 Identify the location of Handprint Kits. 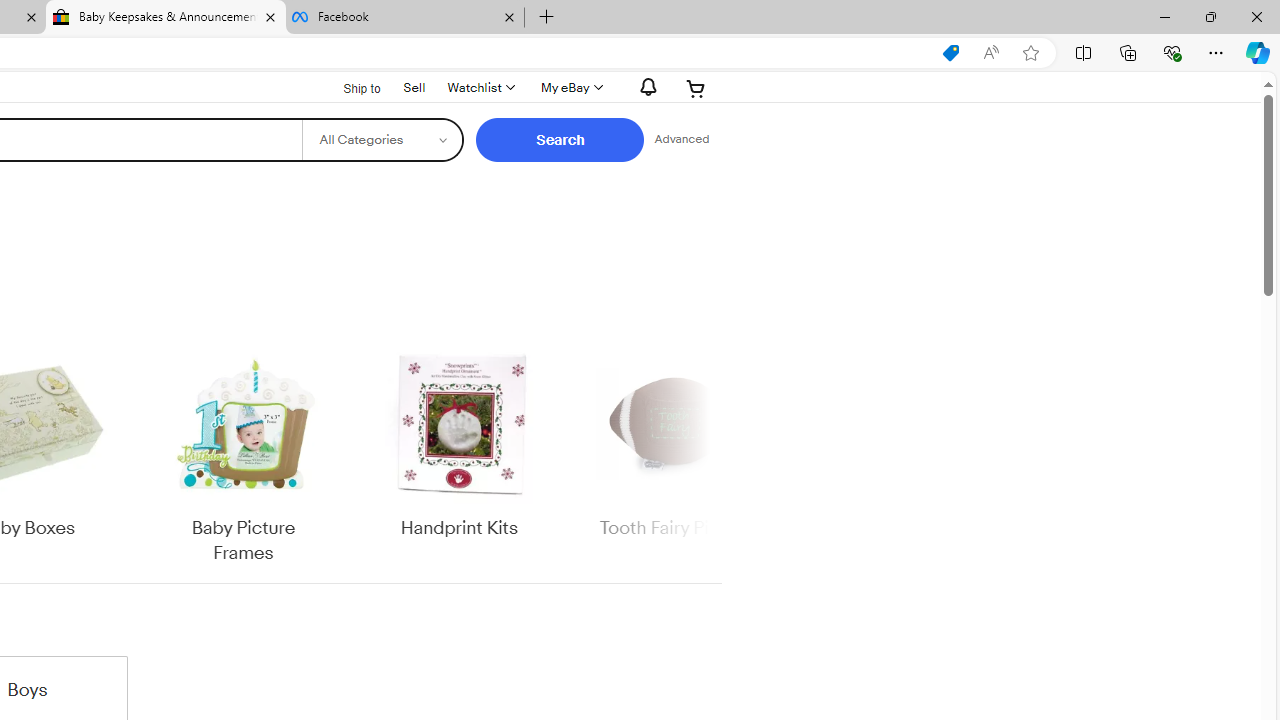
(459, 456).